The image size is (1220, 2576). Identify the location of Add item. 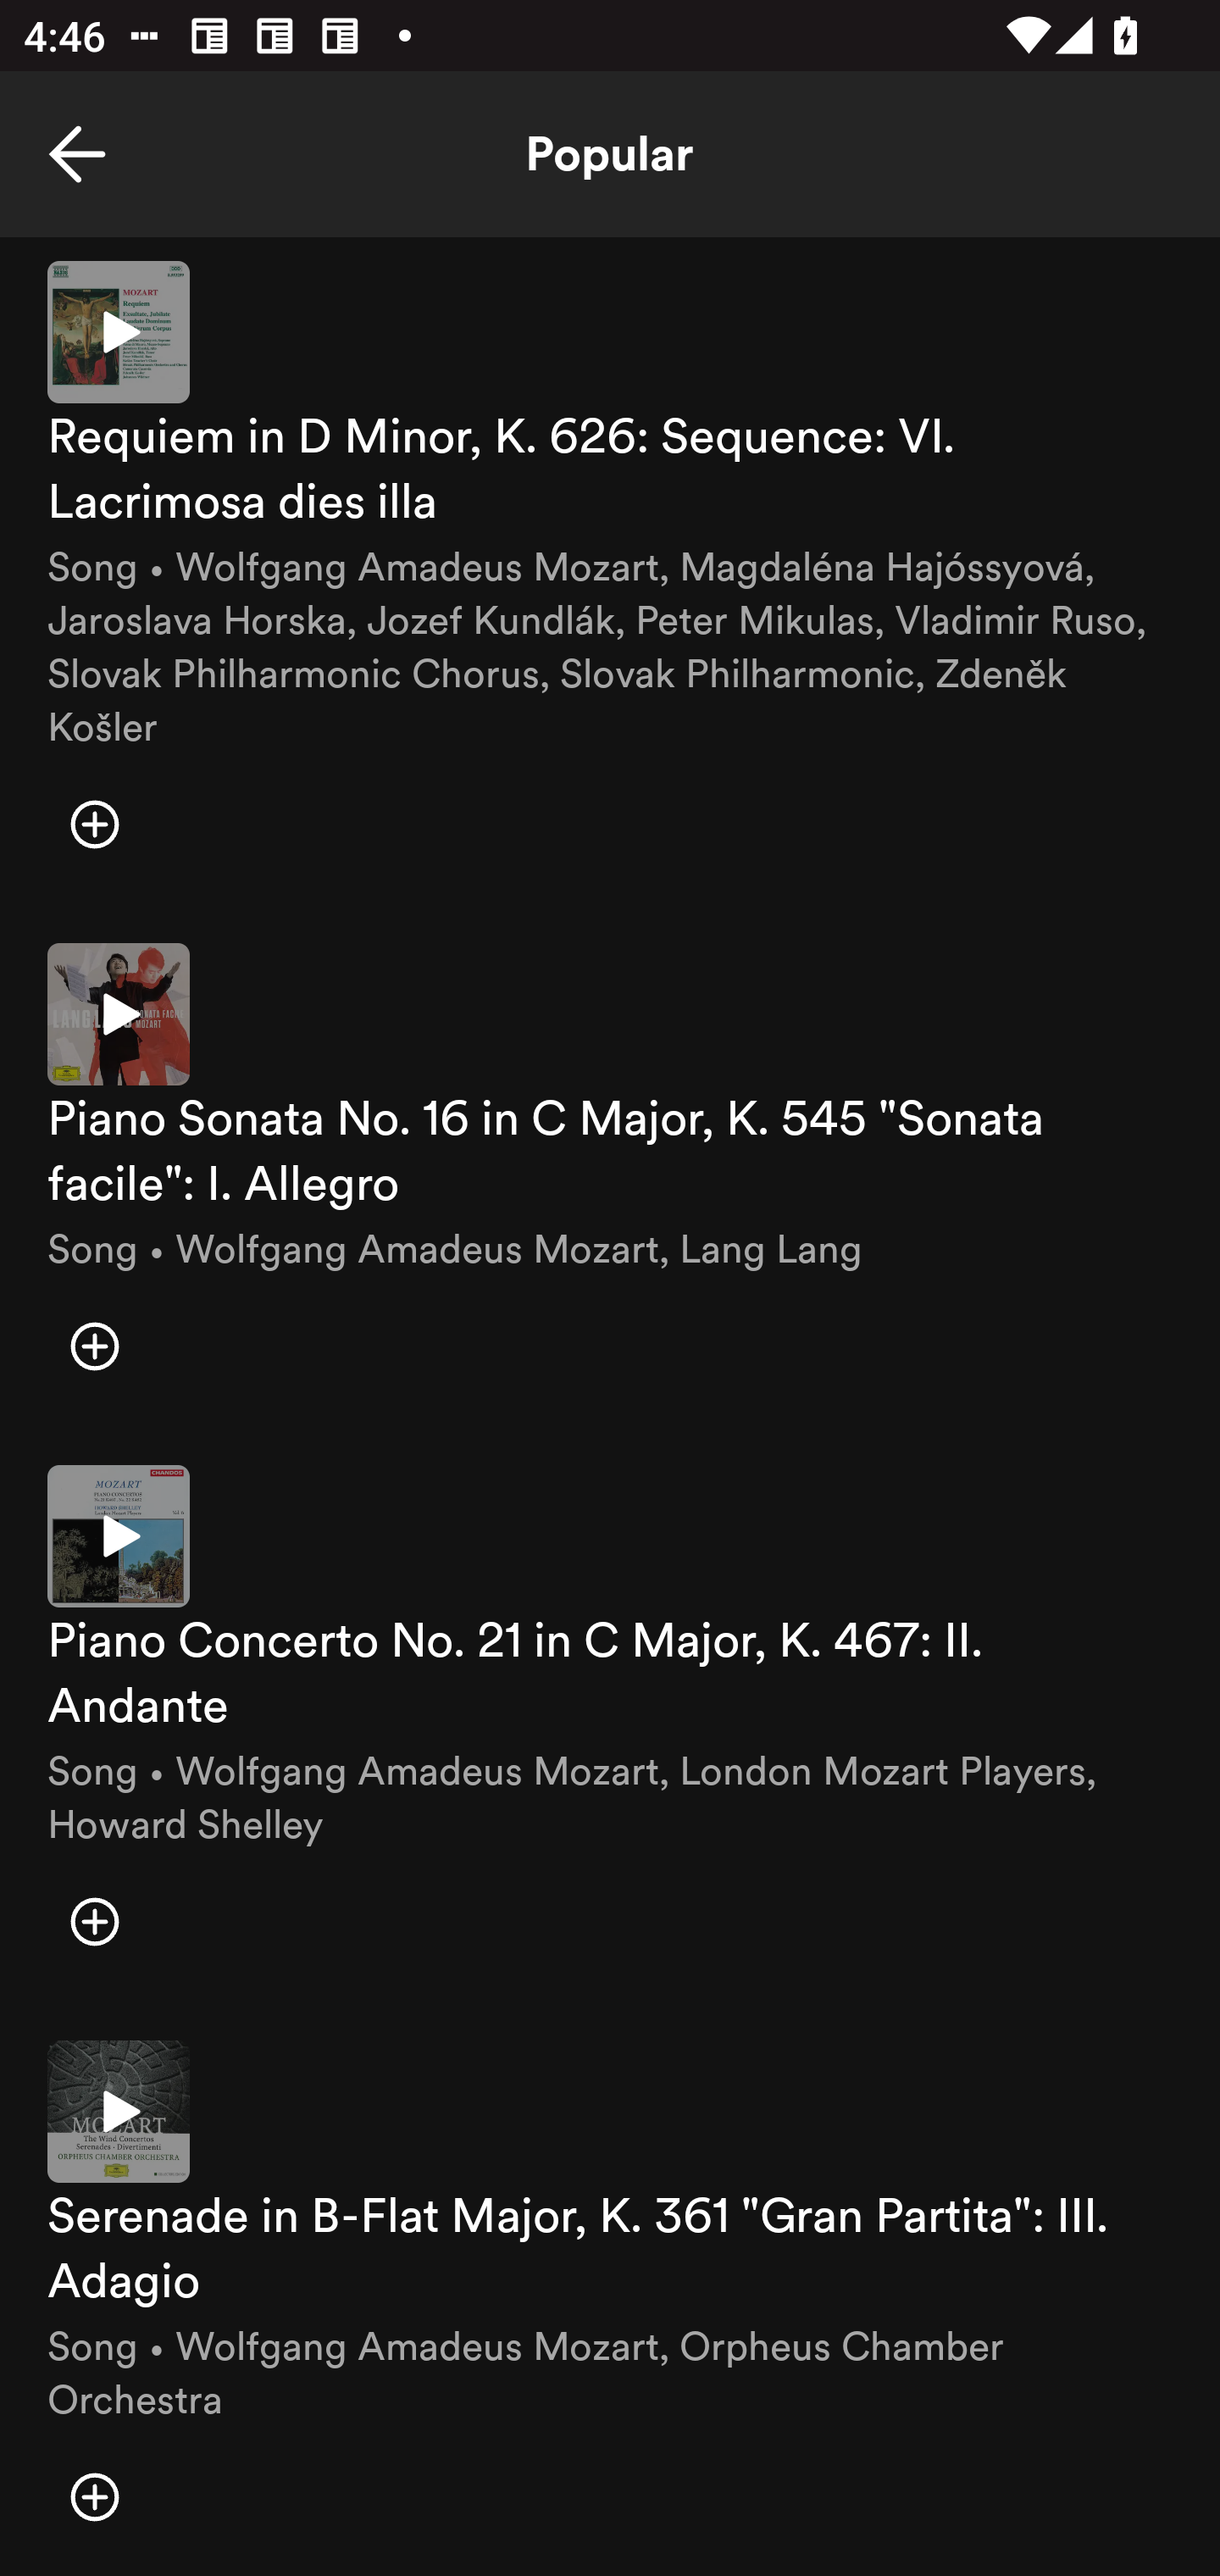
(94, 1921).